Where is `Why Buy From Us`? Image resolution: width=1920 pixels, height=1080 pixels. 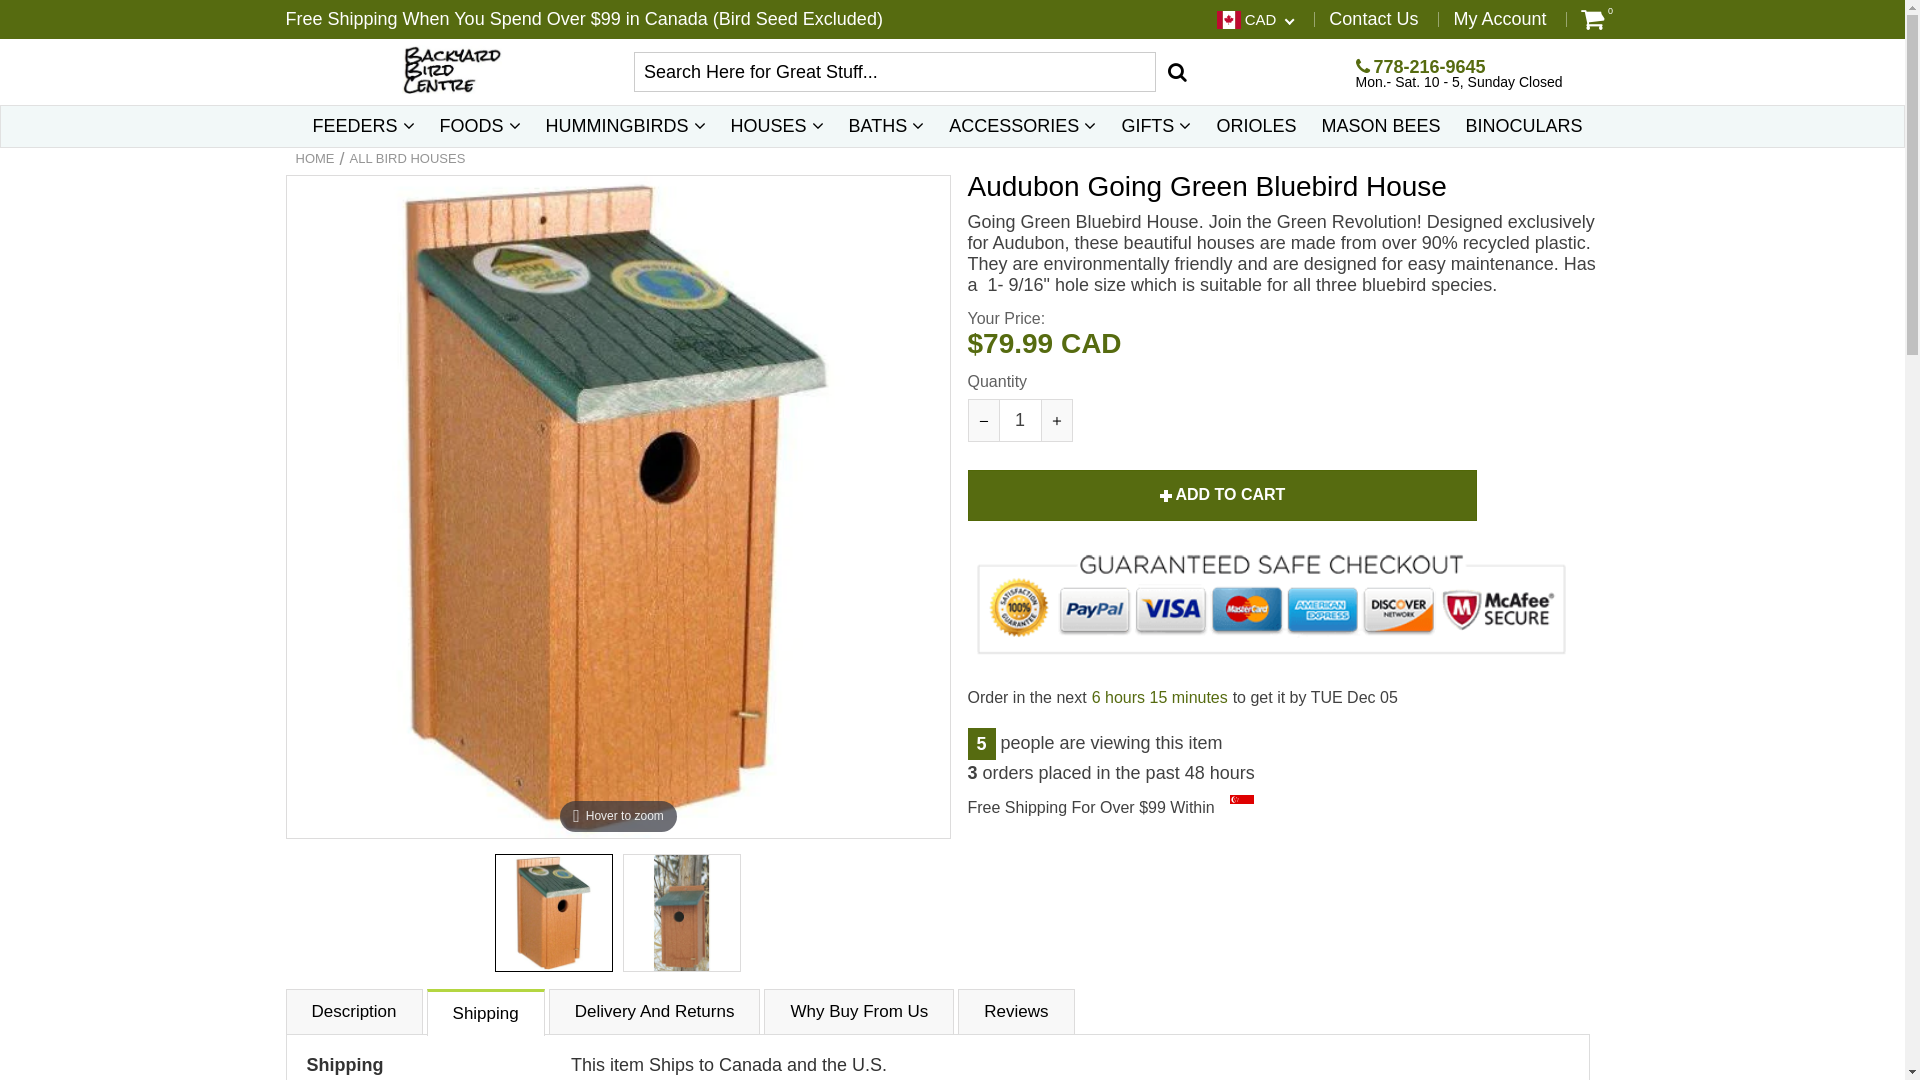 Why Buy From Us is located at coordinates (859, 1012).